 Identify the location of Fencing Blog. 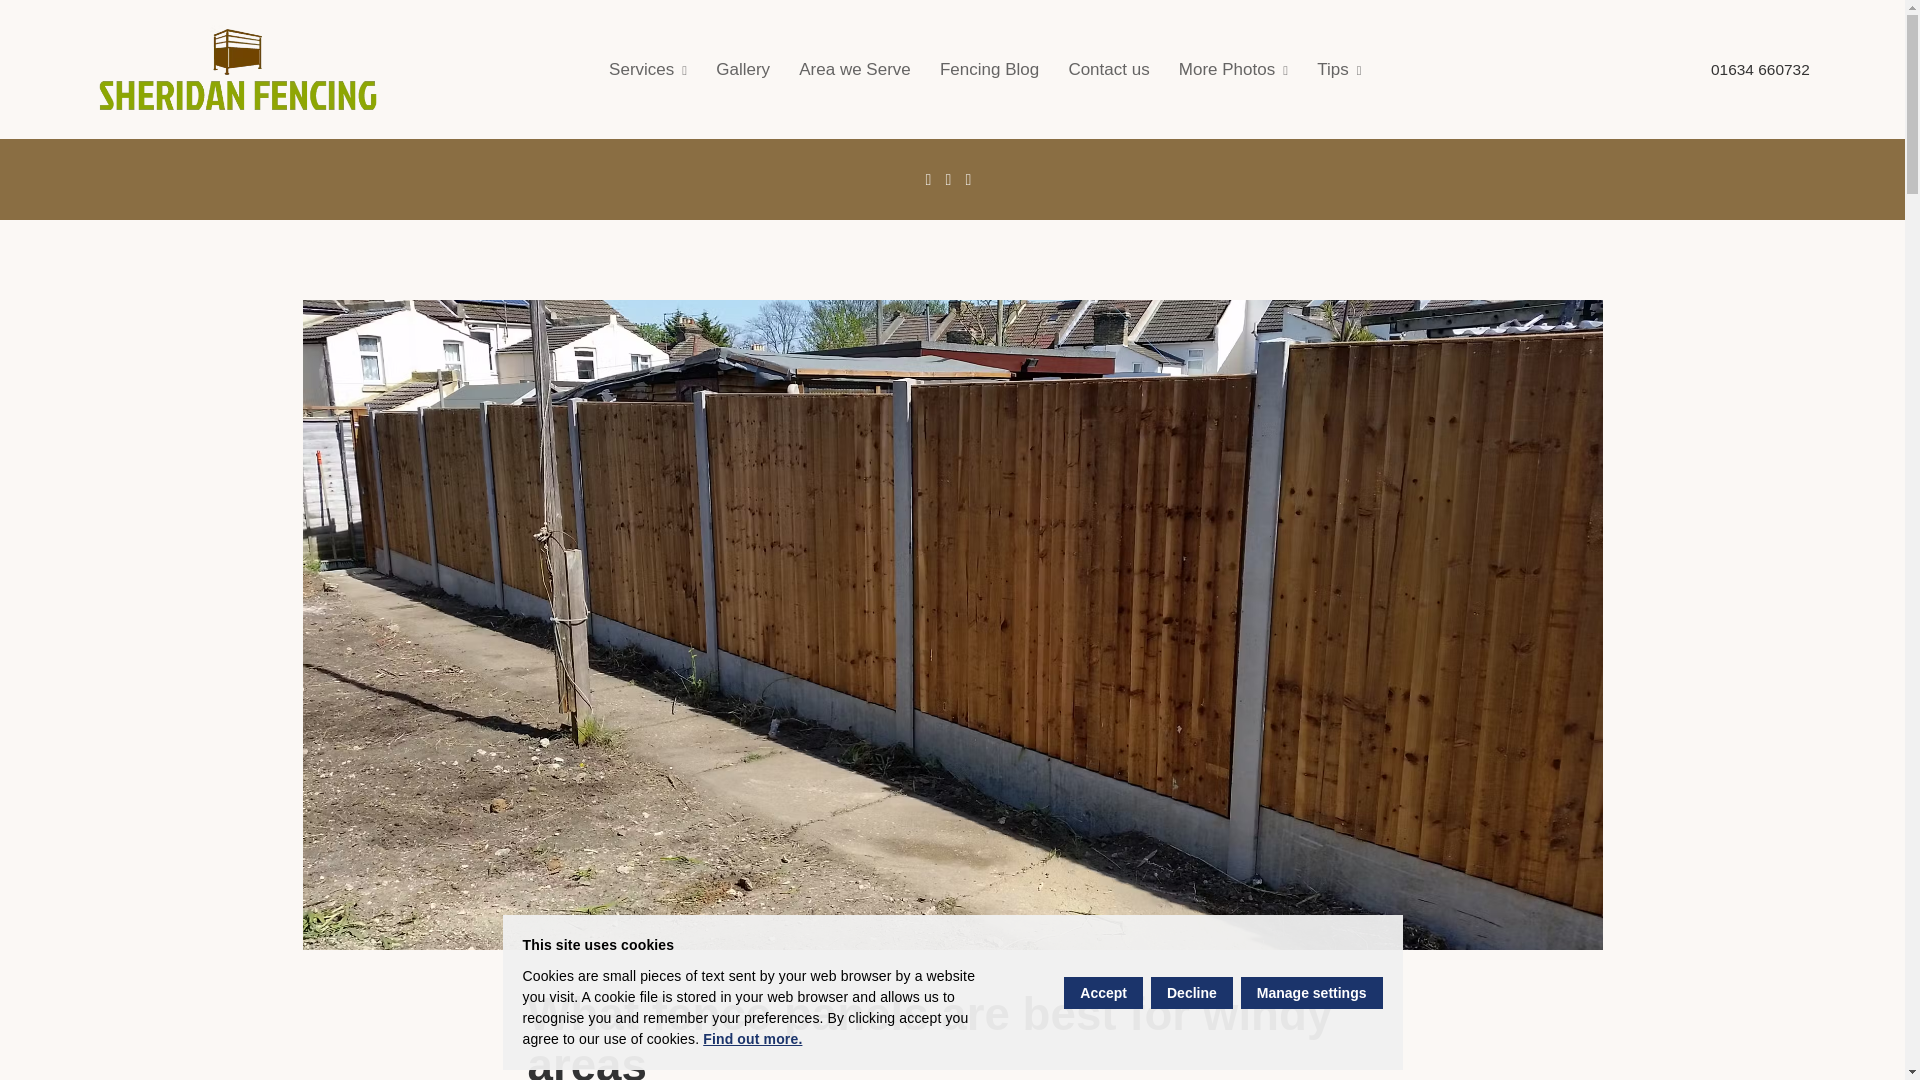
(988, 69).